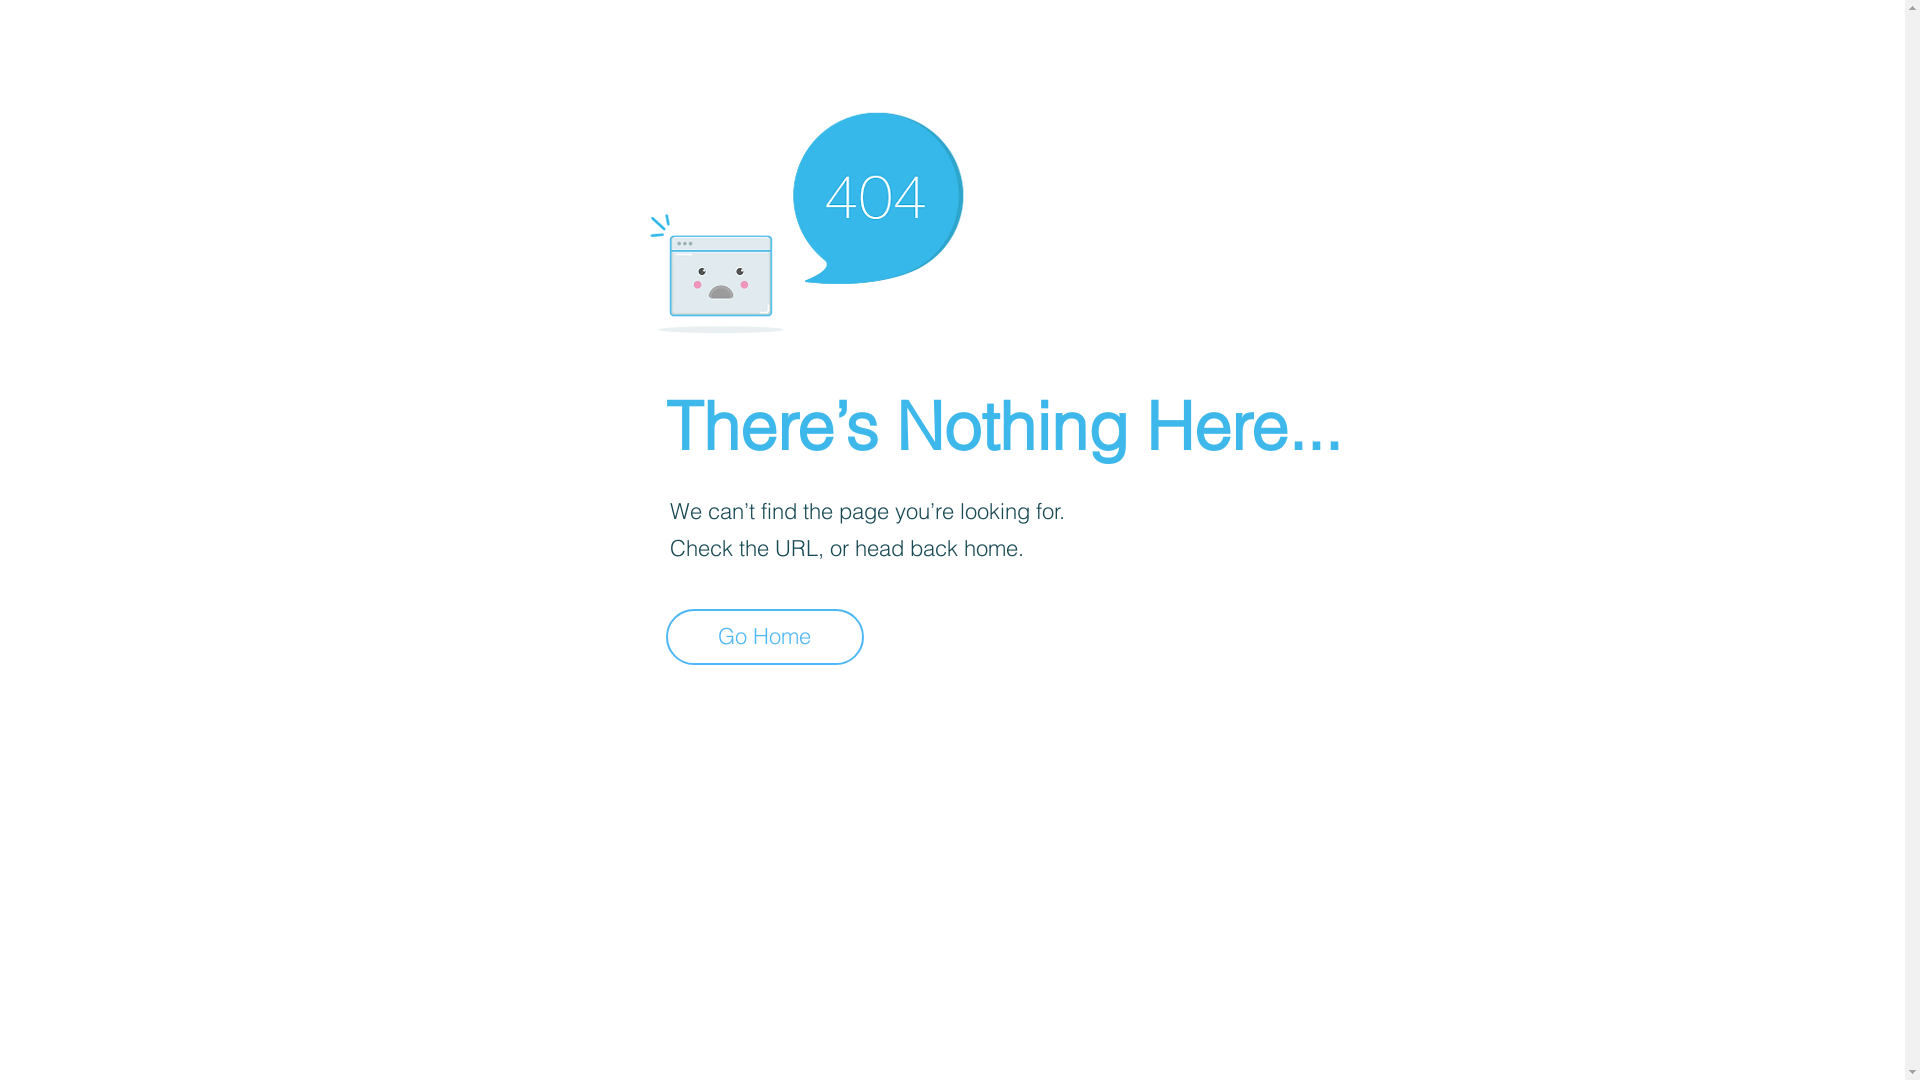 The image size is (1920, 1080). I want to click on 404-icon_2.png, so click(806, 218).